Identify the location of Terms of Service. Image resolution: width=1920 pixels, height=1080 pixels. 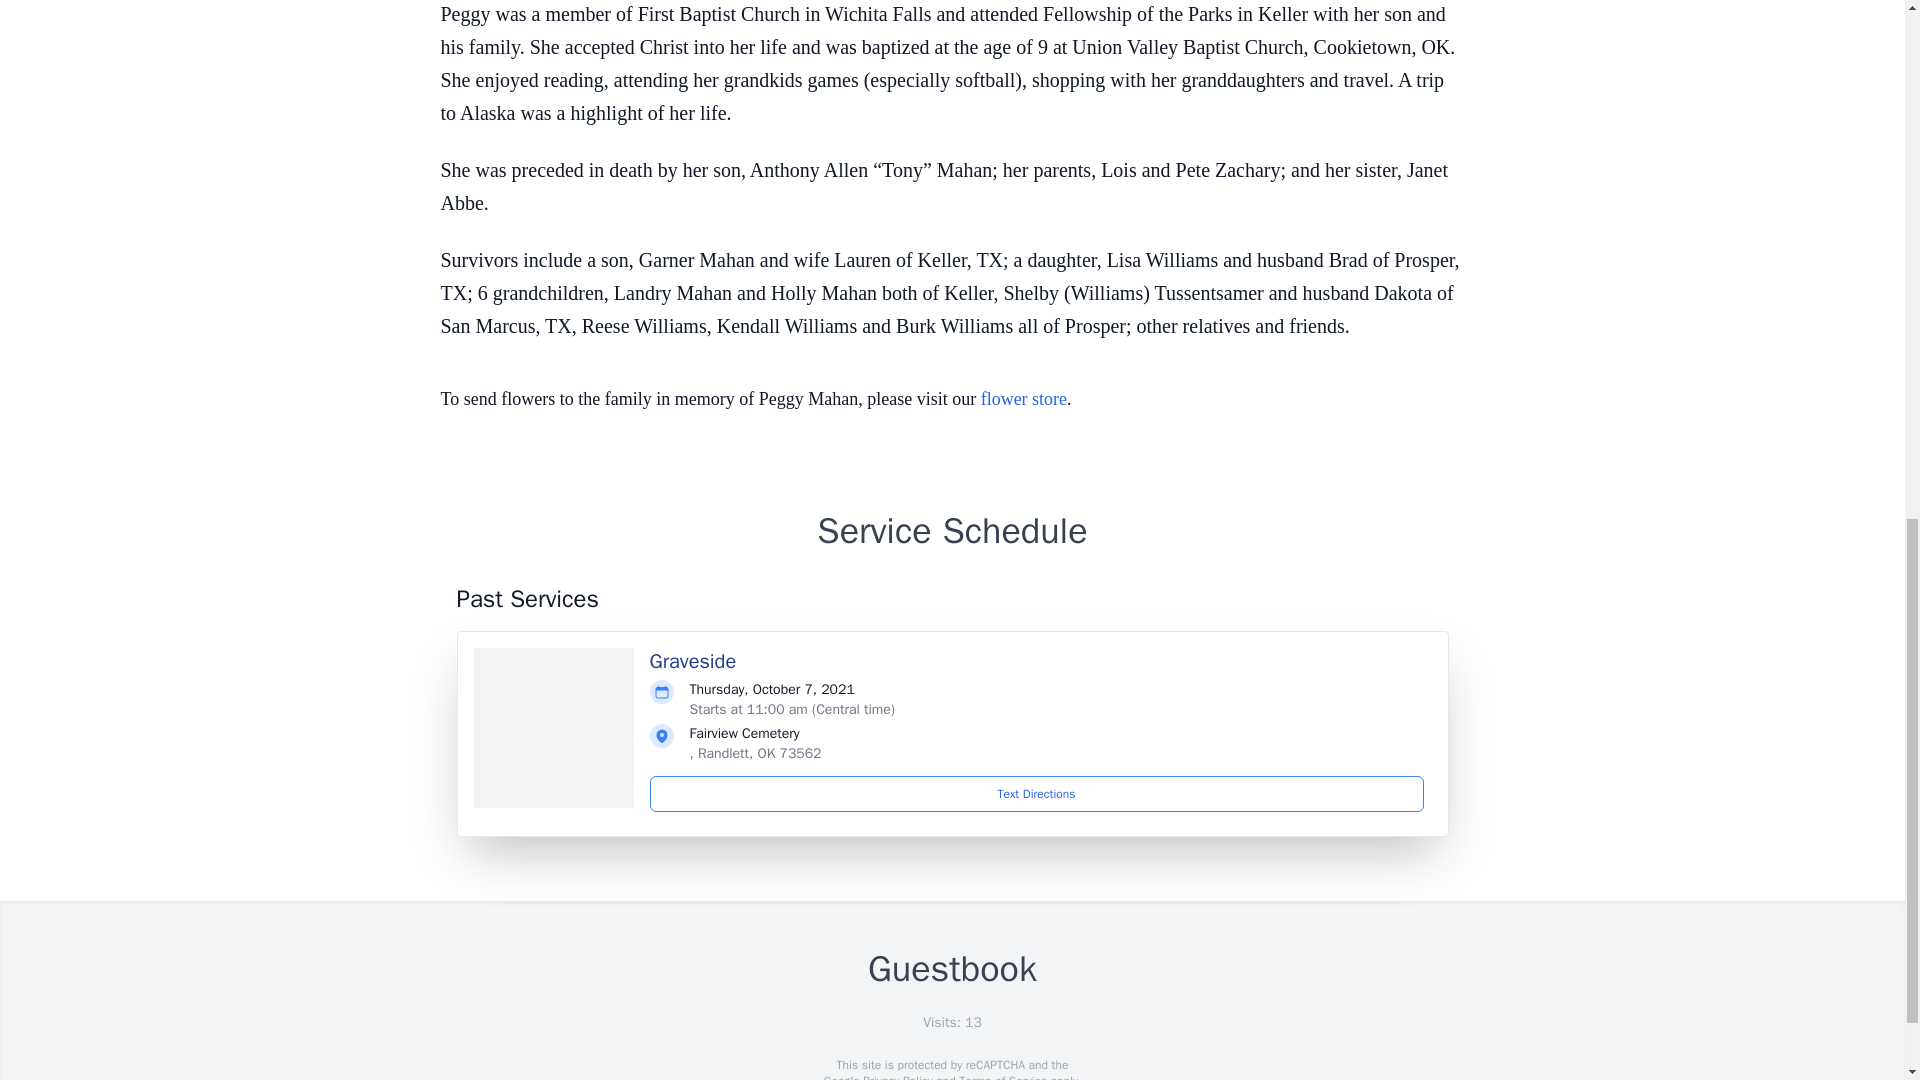
(1002, 1076).